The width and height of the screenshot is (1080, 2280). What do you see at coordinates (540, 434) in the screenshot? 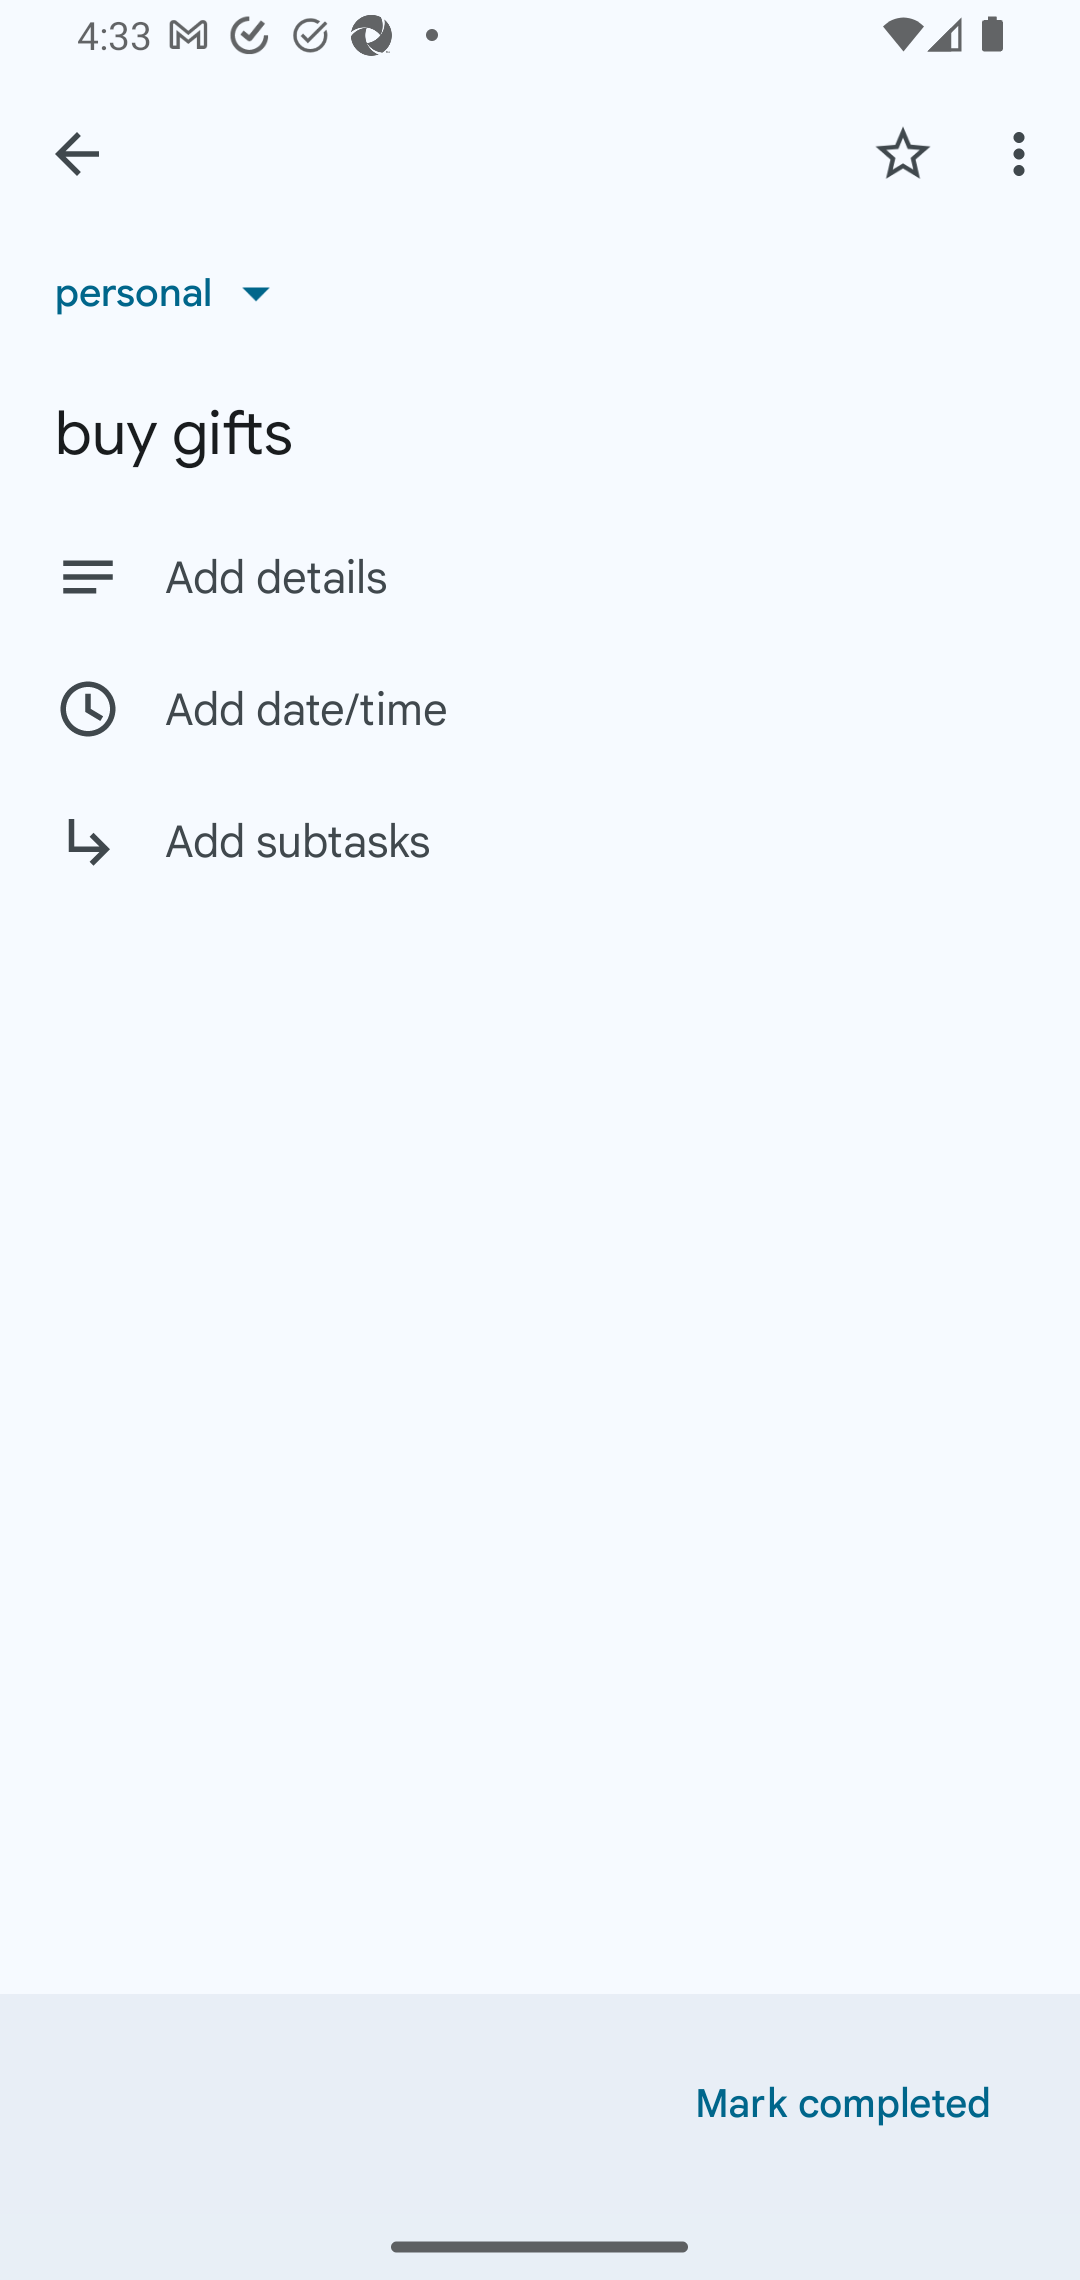
I see `buy gifts` at bounding box center [540, 434].